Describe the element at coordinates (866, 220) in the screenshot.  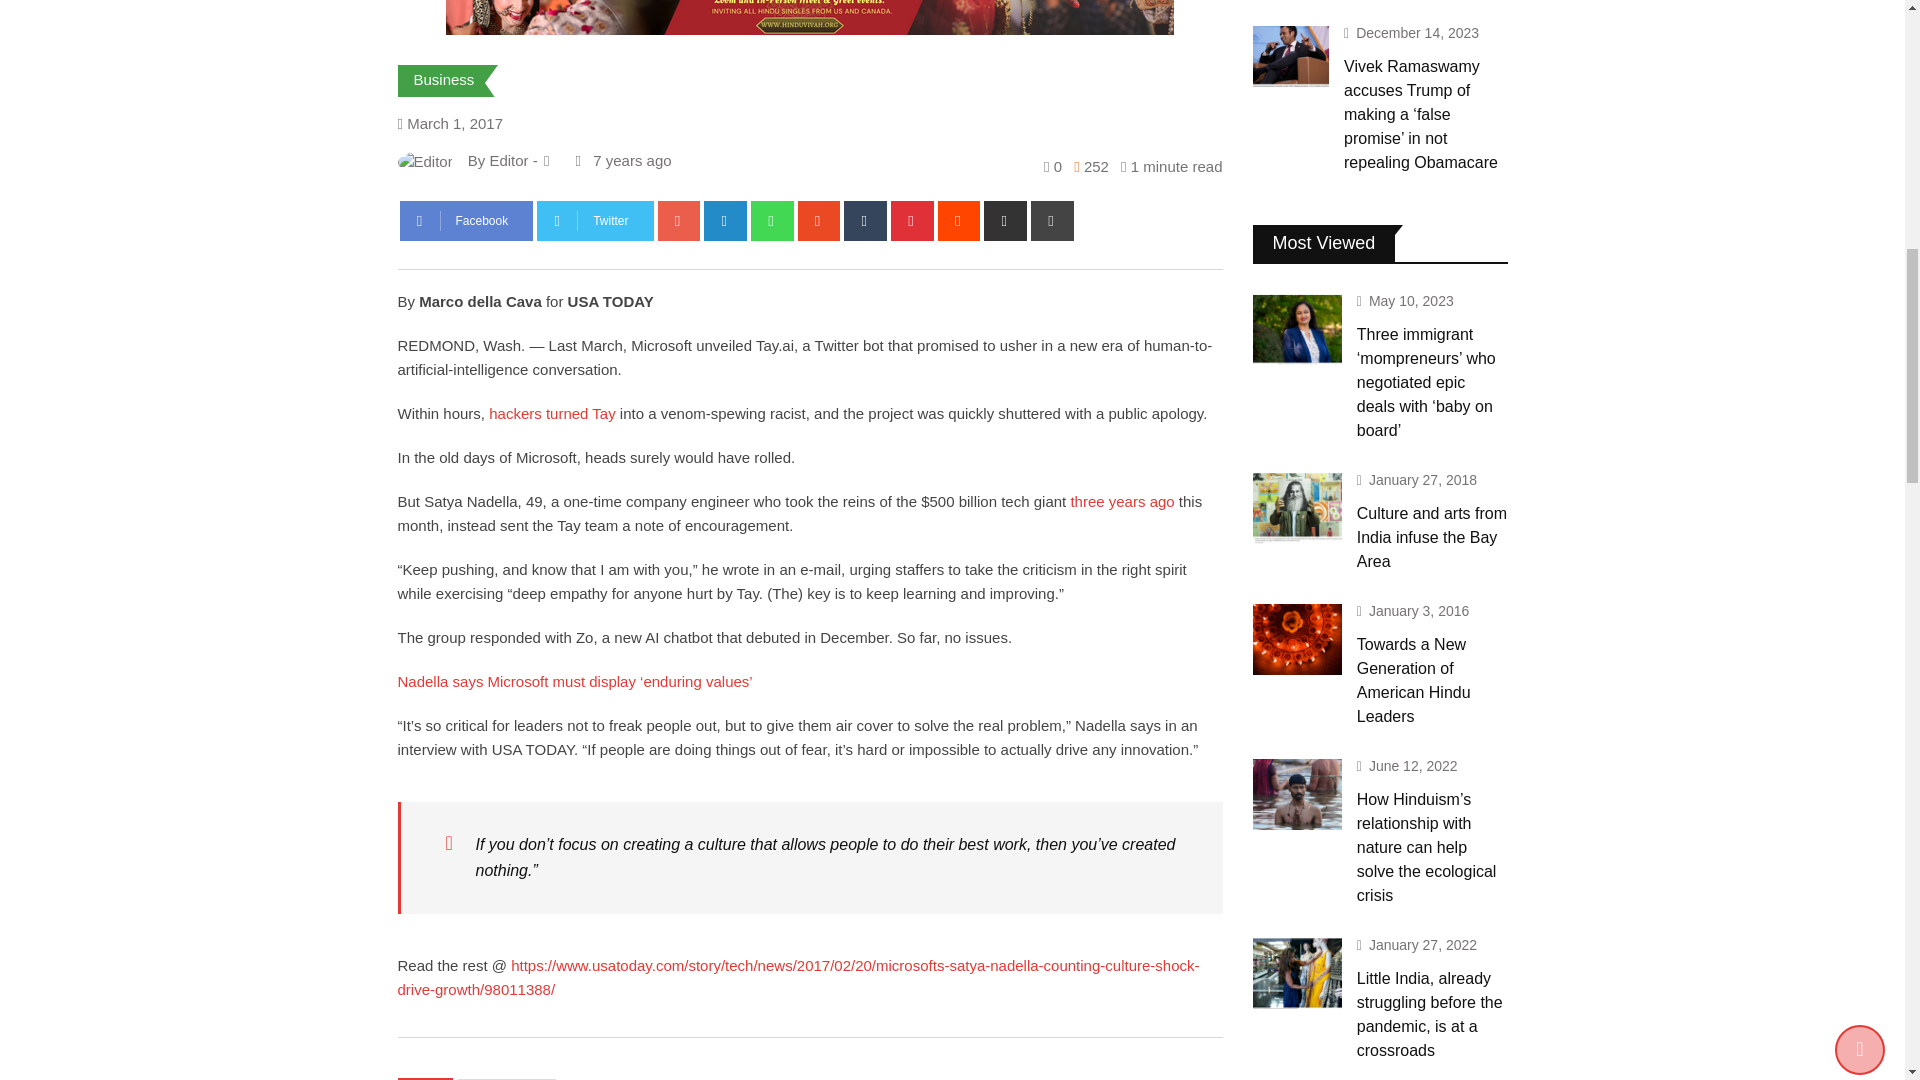
I see `Tumblr` at that location.